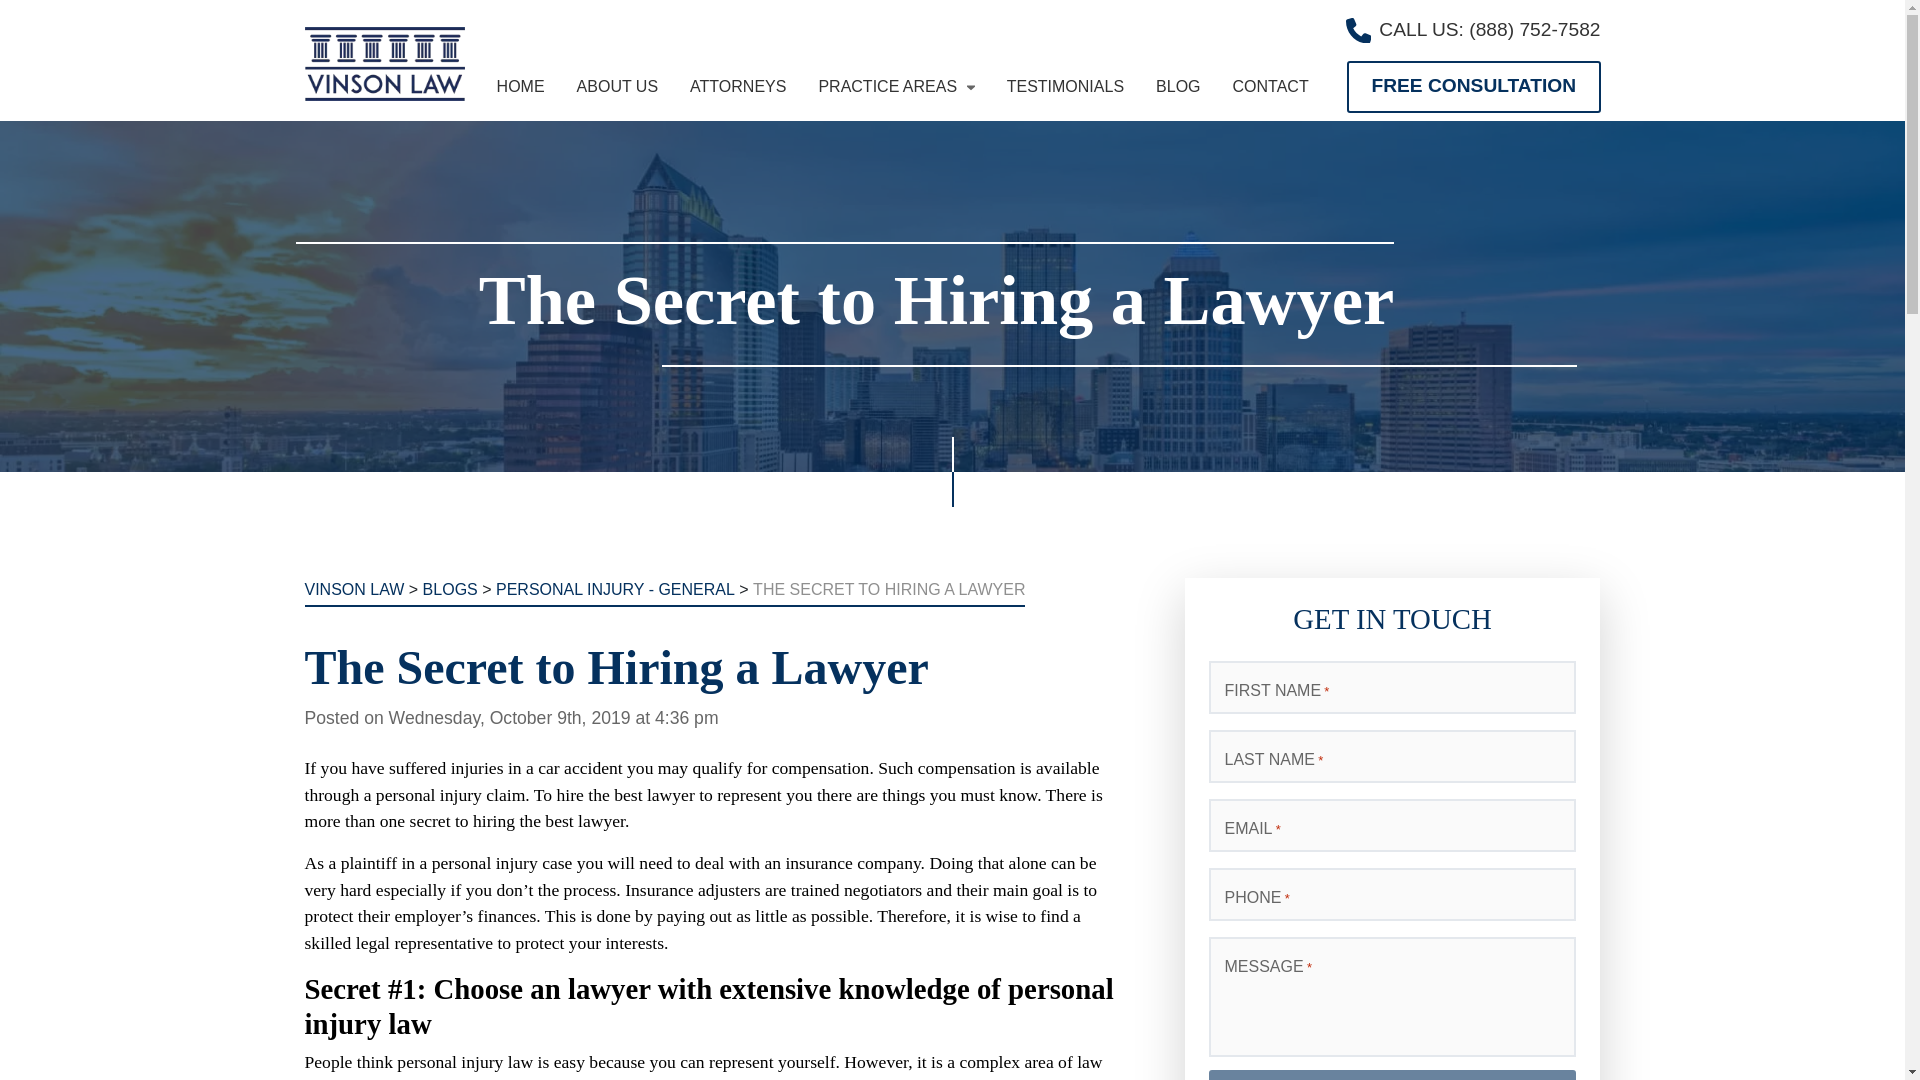 The height and width of the screenshot is (1080, 1920). Describe the element at coordinates (1270, 86) in the screenshot. I see `CONTACT` at that location.